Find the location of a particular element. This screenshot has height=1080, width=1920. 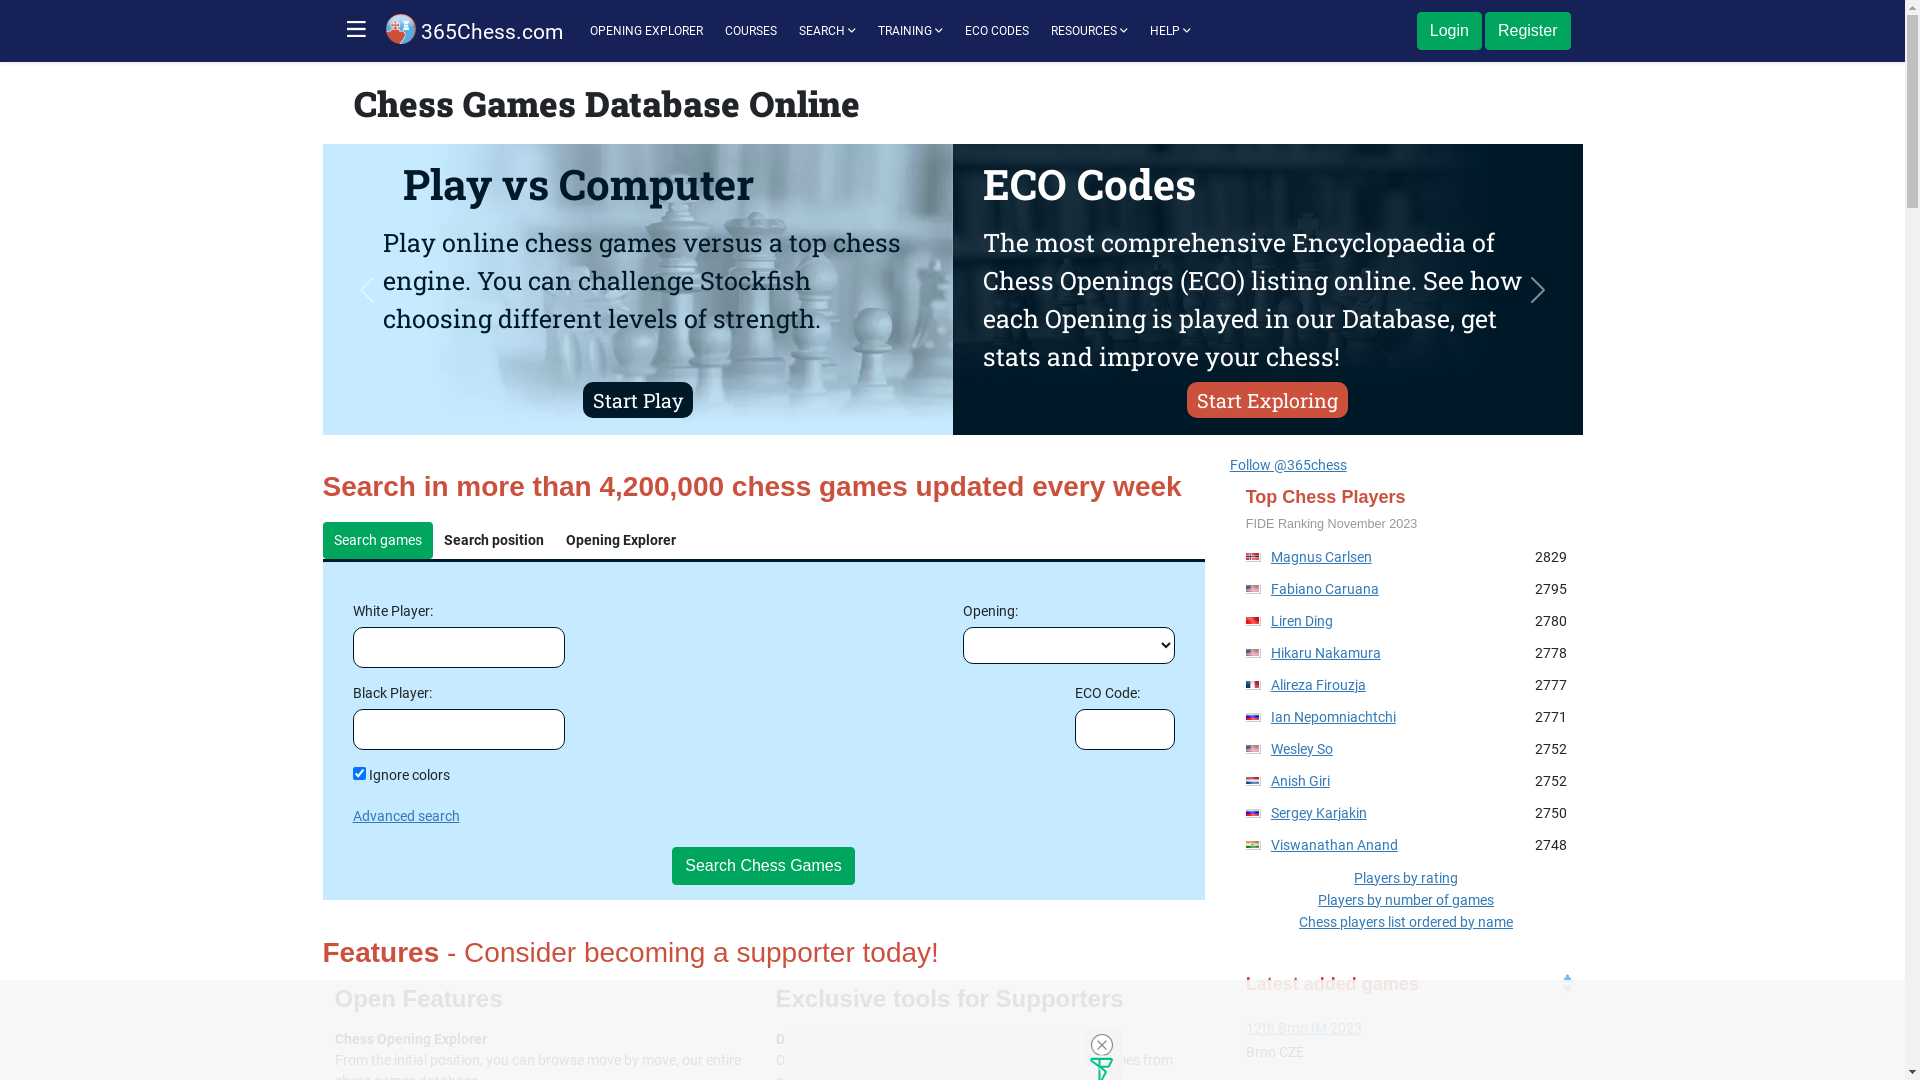

Players by rating is located at coordinates (1406, 878).